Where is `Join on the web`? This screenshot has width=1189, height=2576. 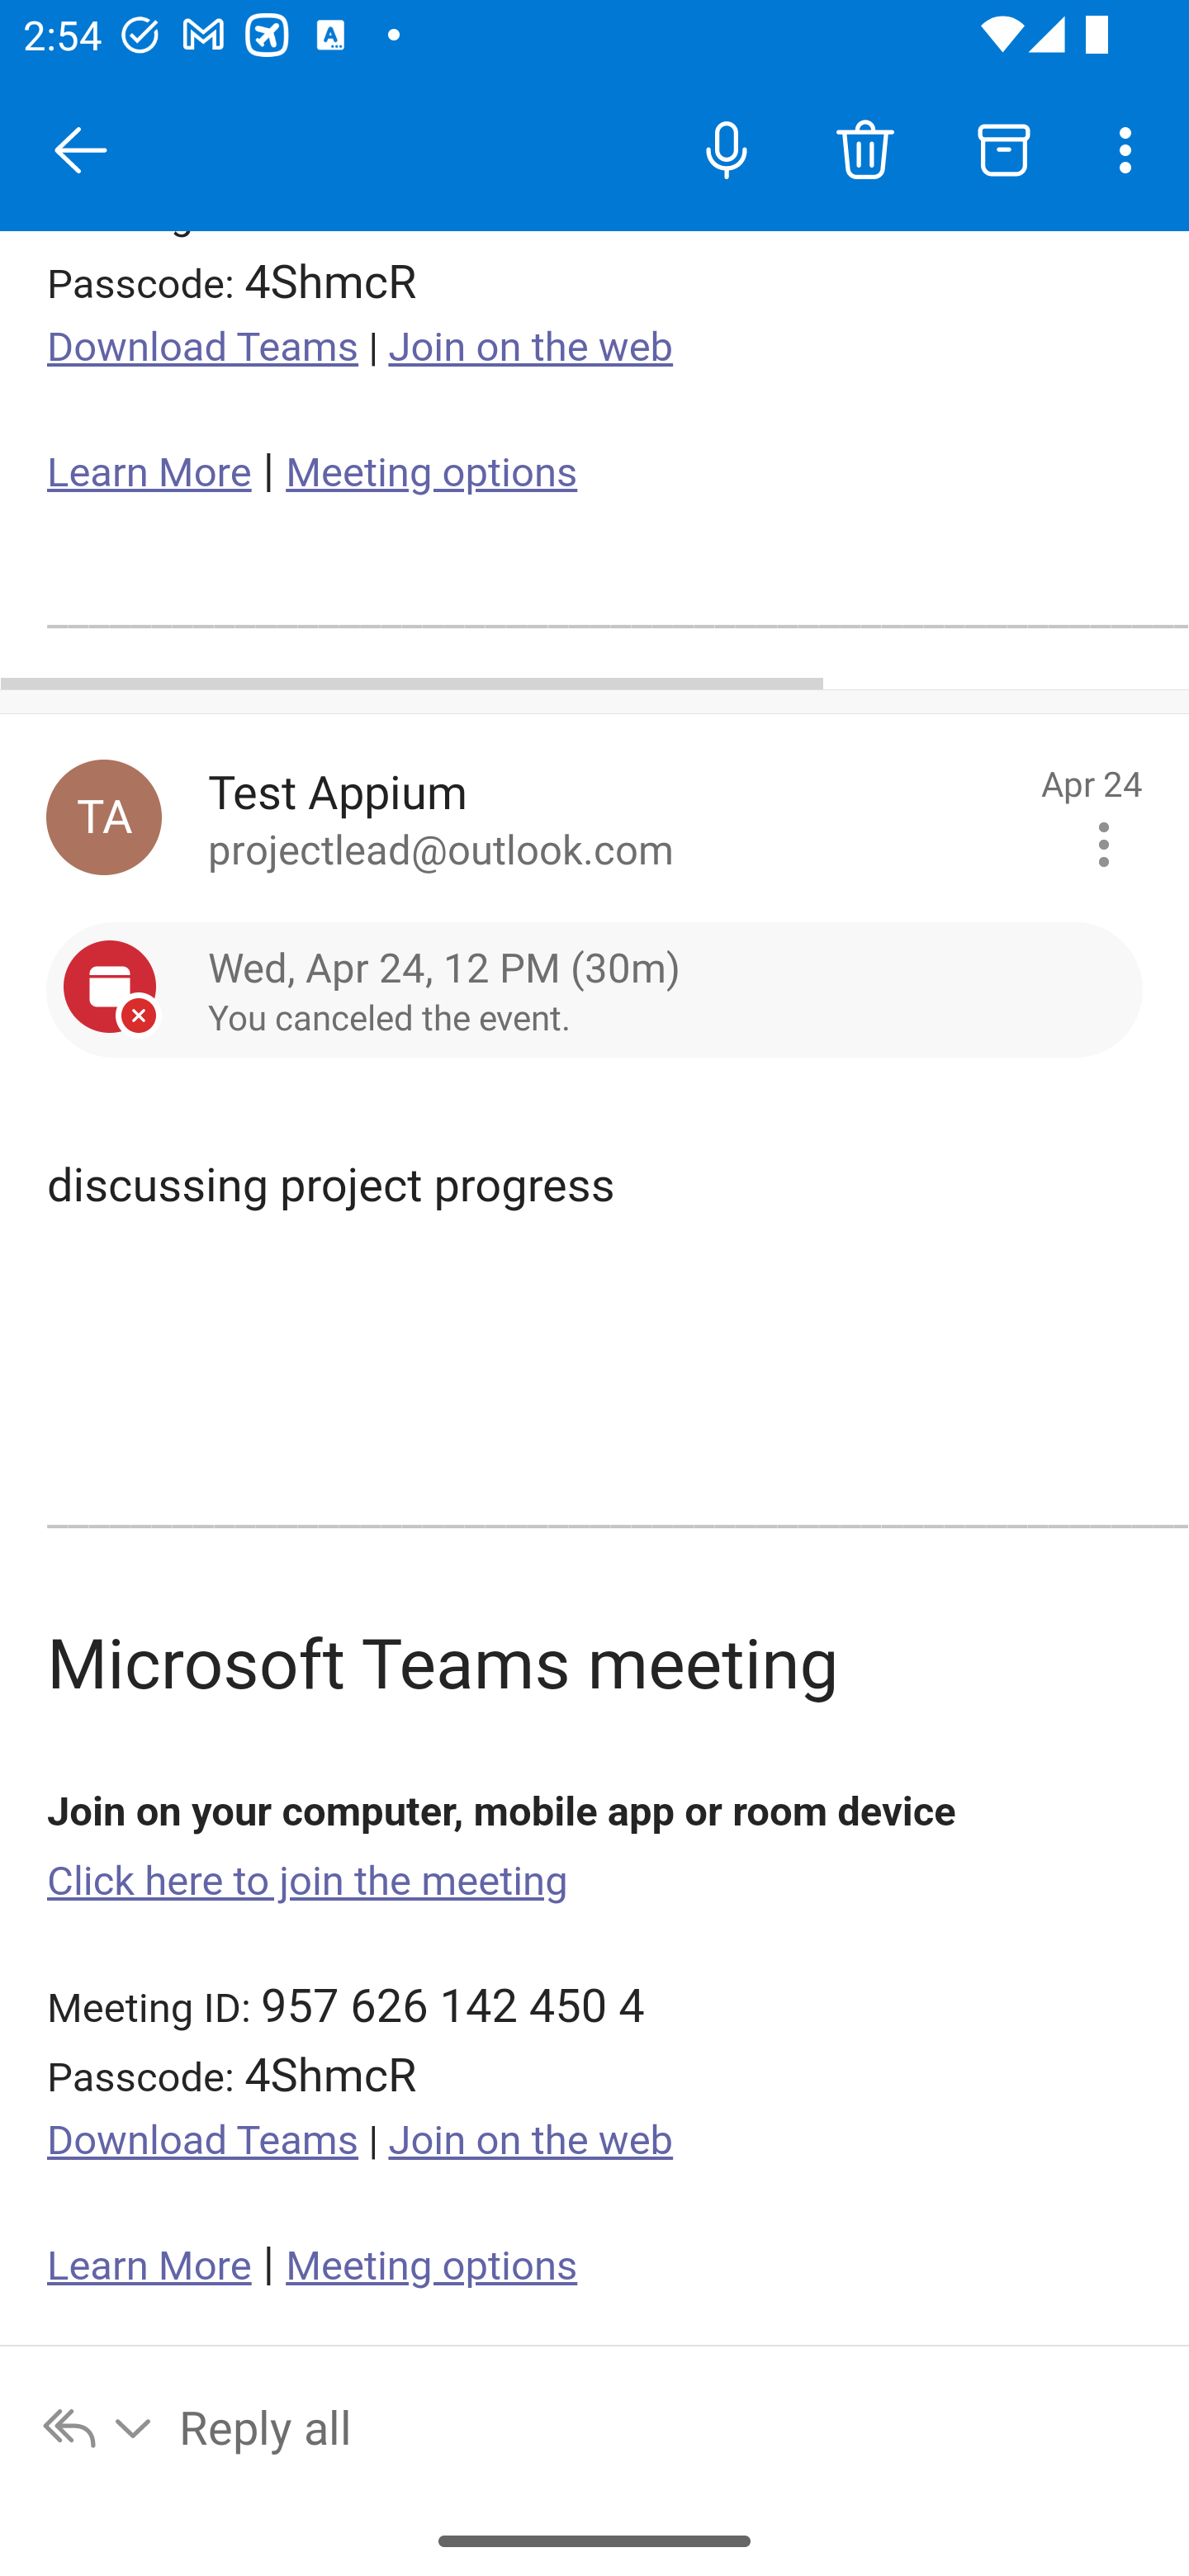 Join on the web is located at coordinates (530, 347).